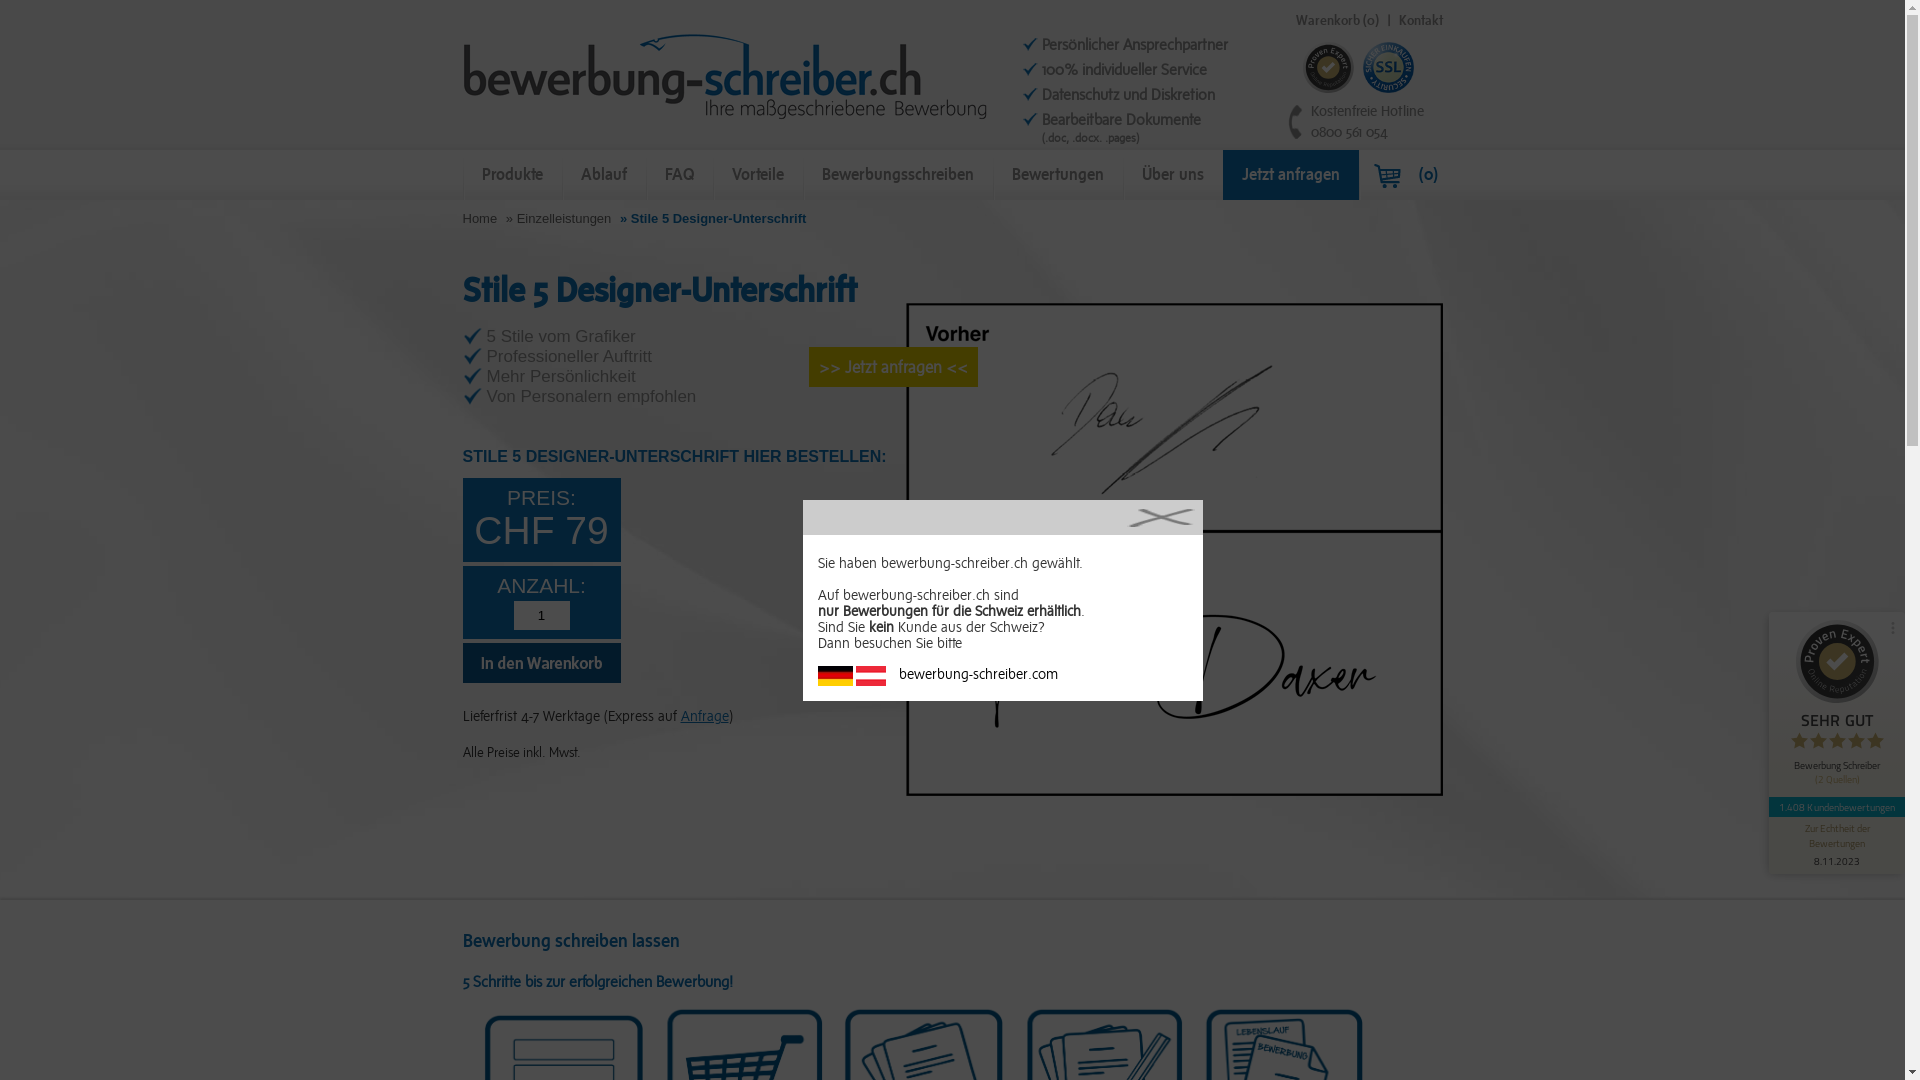  Describe the element at coordinates (680, 175) in the screenshot. I see `FAQ` at that location.